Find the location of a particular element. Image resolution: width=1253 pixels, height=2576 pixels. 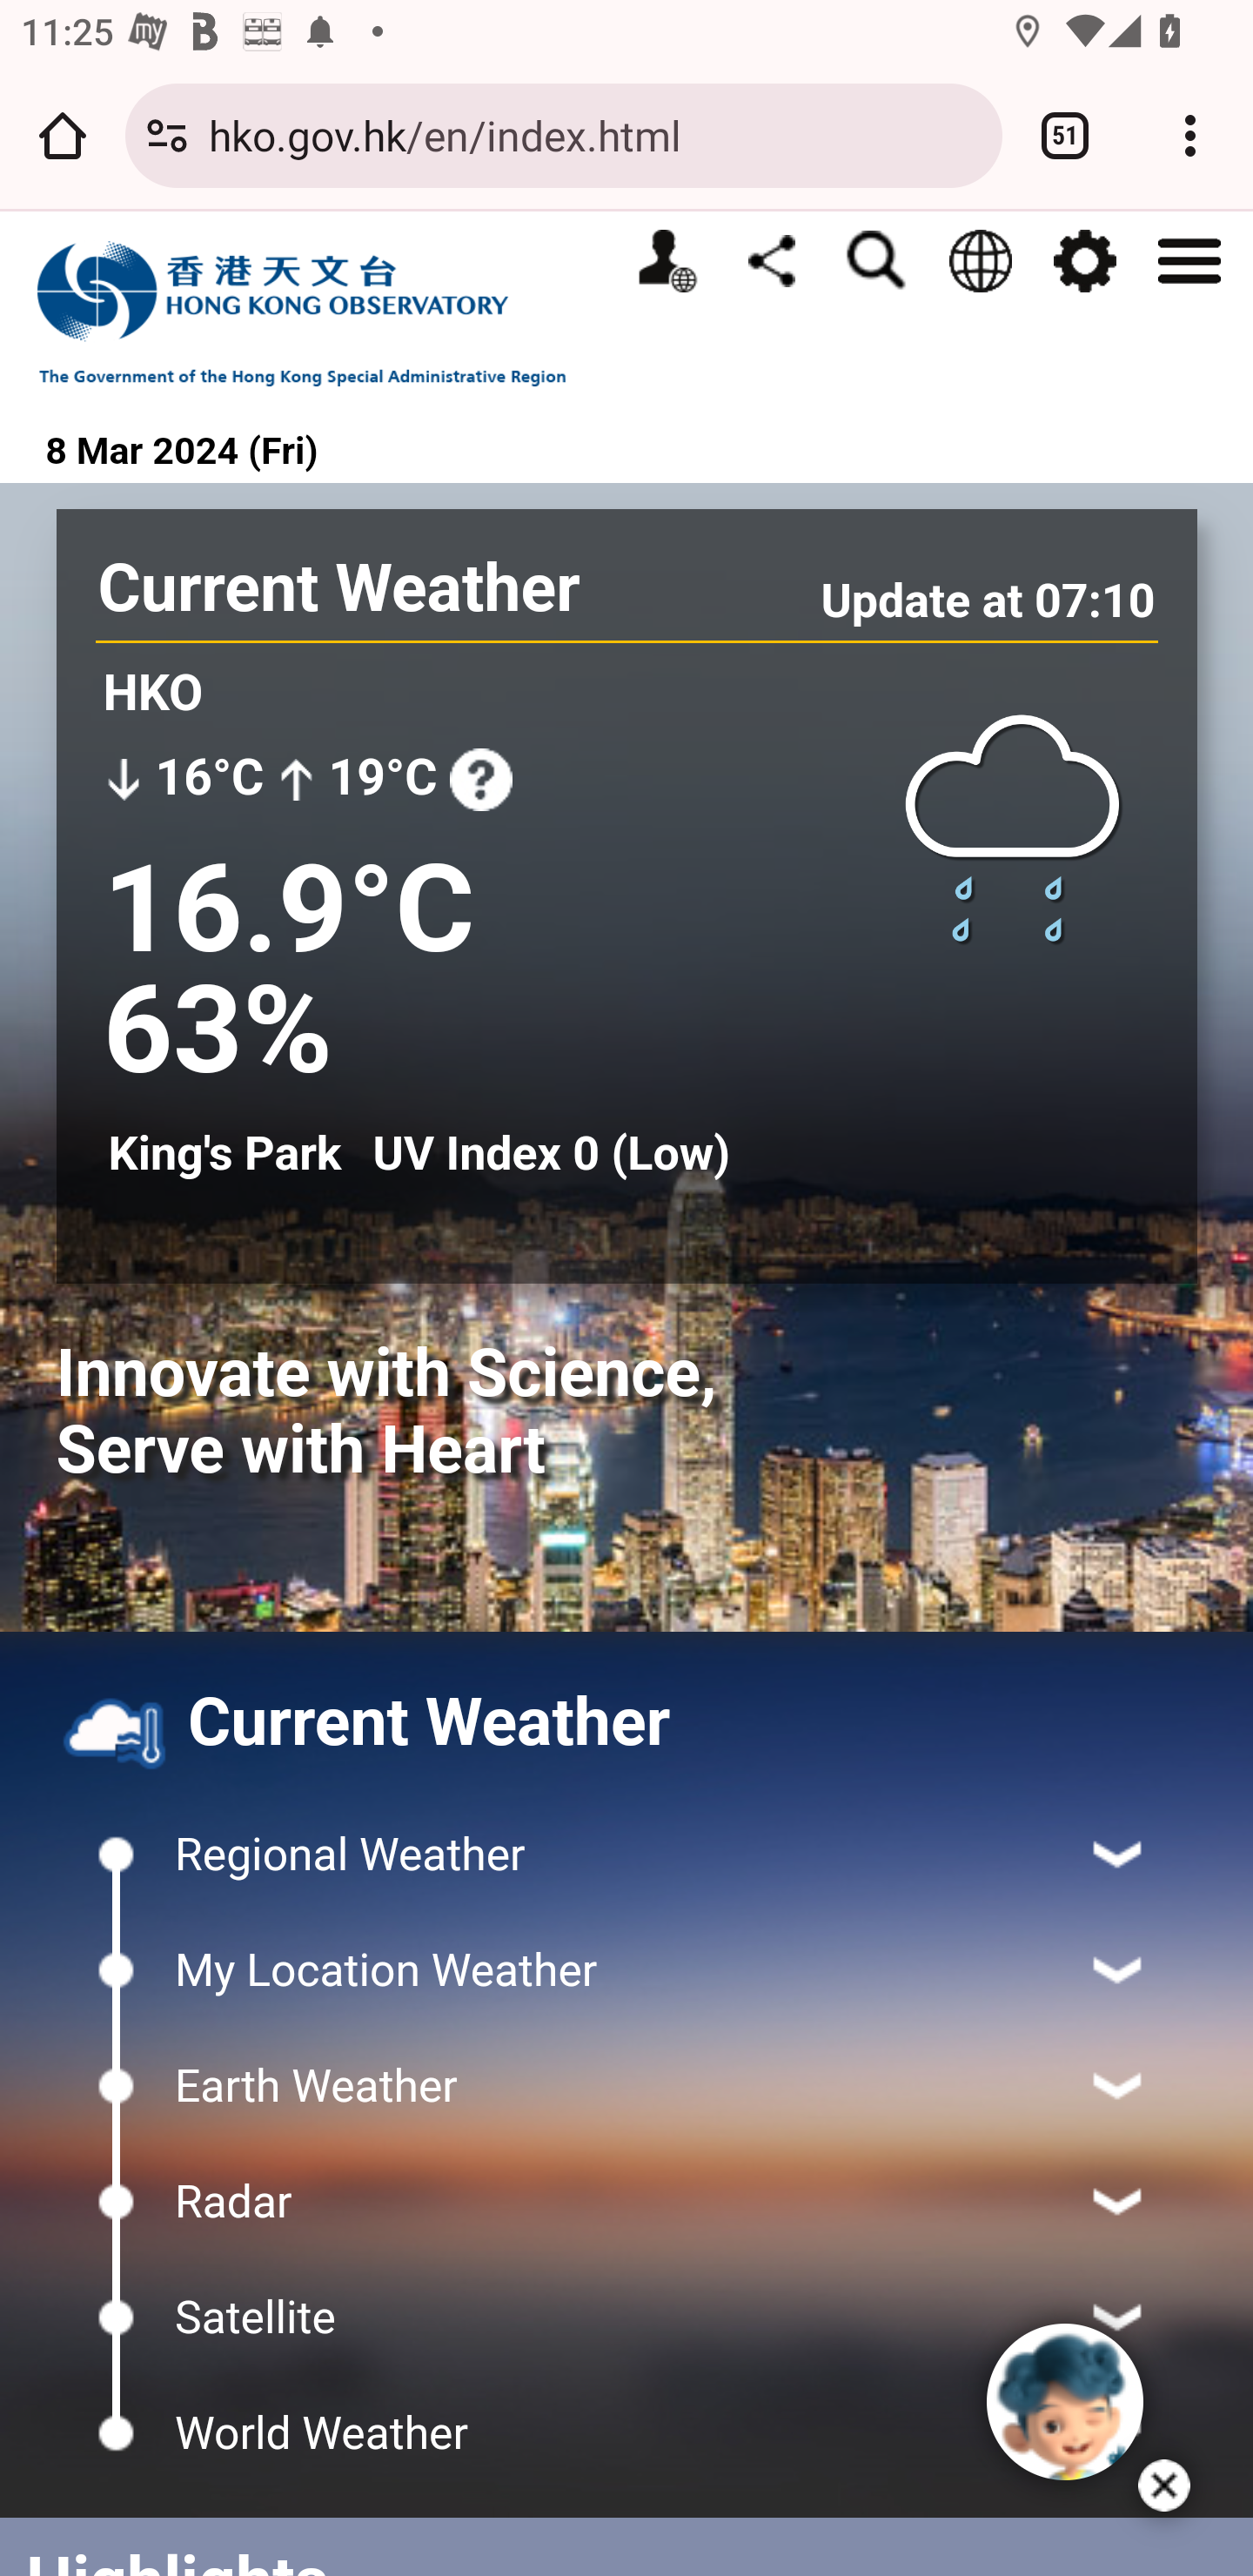

Language Language is located at coordinates (980, 261).